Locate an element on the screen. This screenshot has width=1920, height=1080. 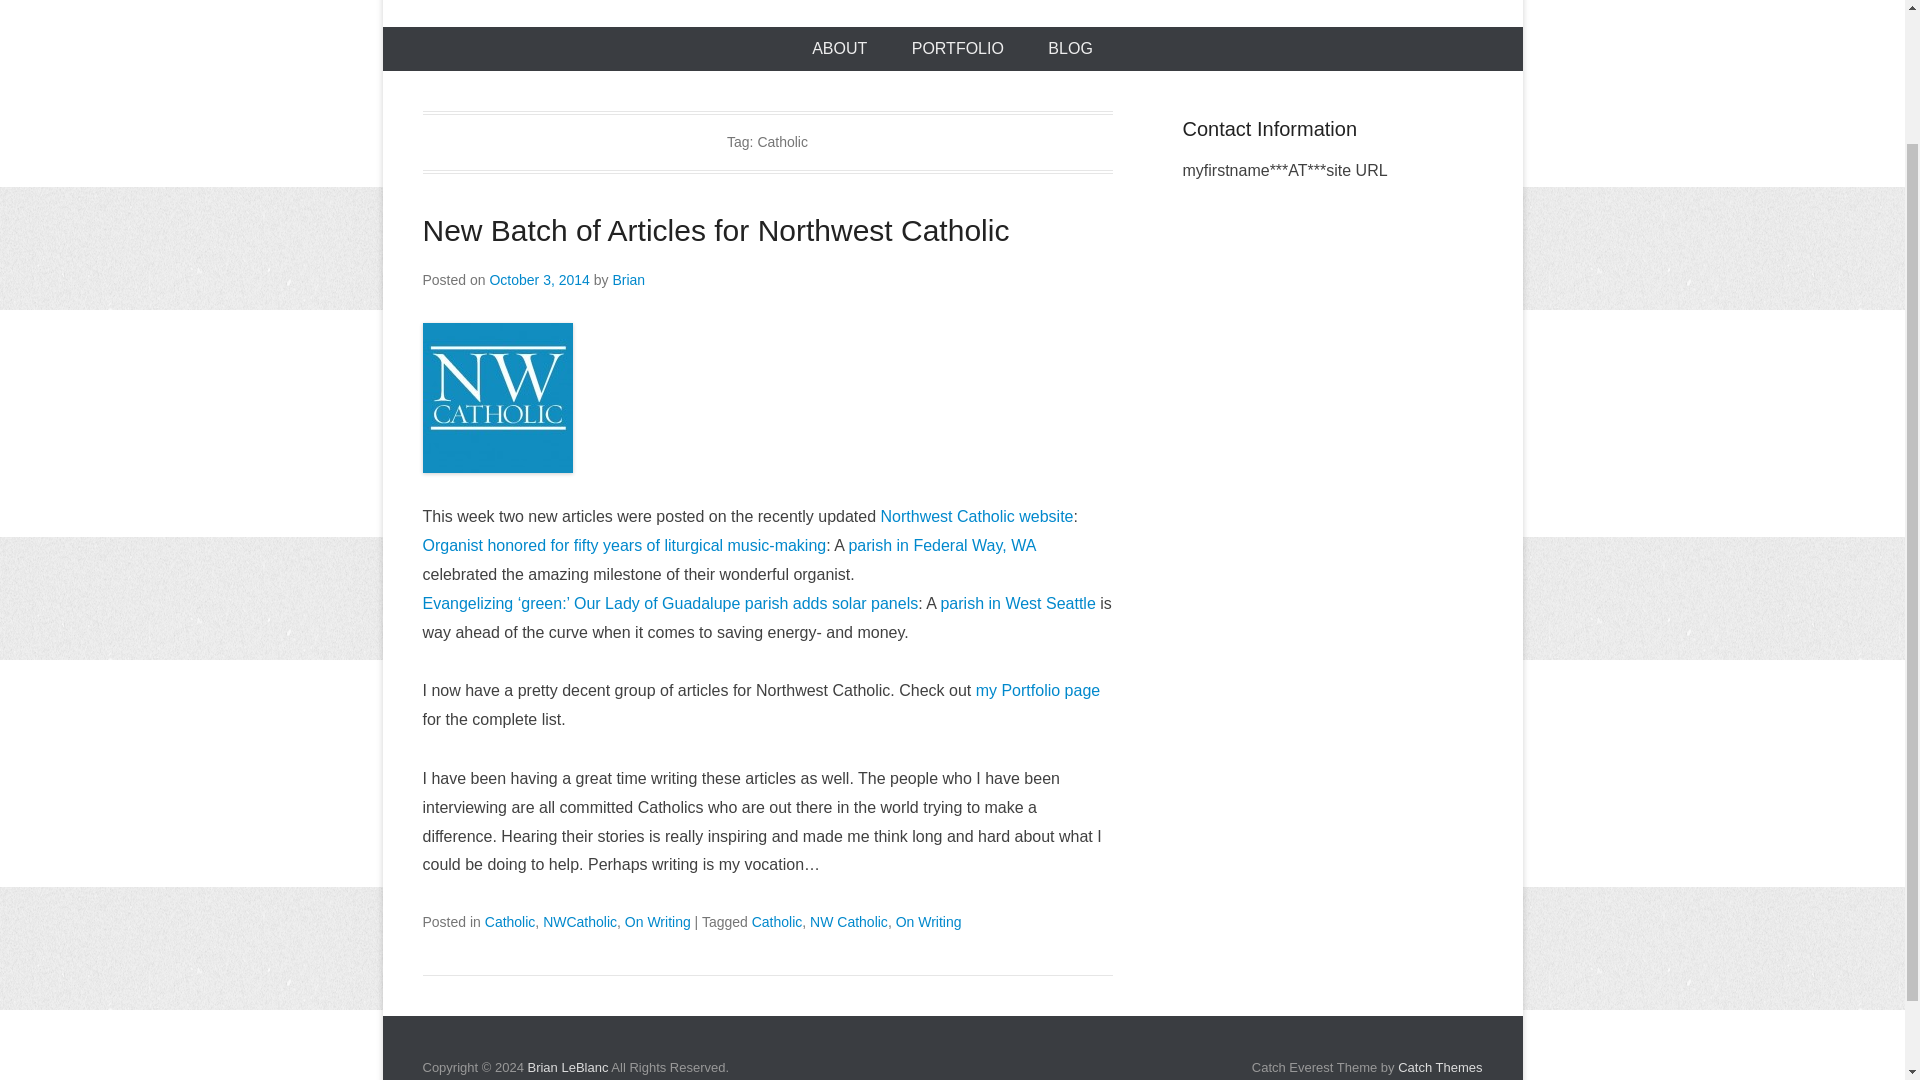
Brian LeBlanc is located at coordinates (567, 1066).